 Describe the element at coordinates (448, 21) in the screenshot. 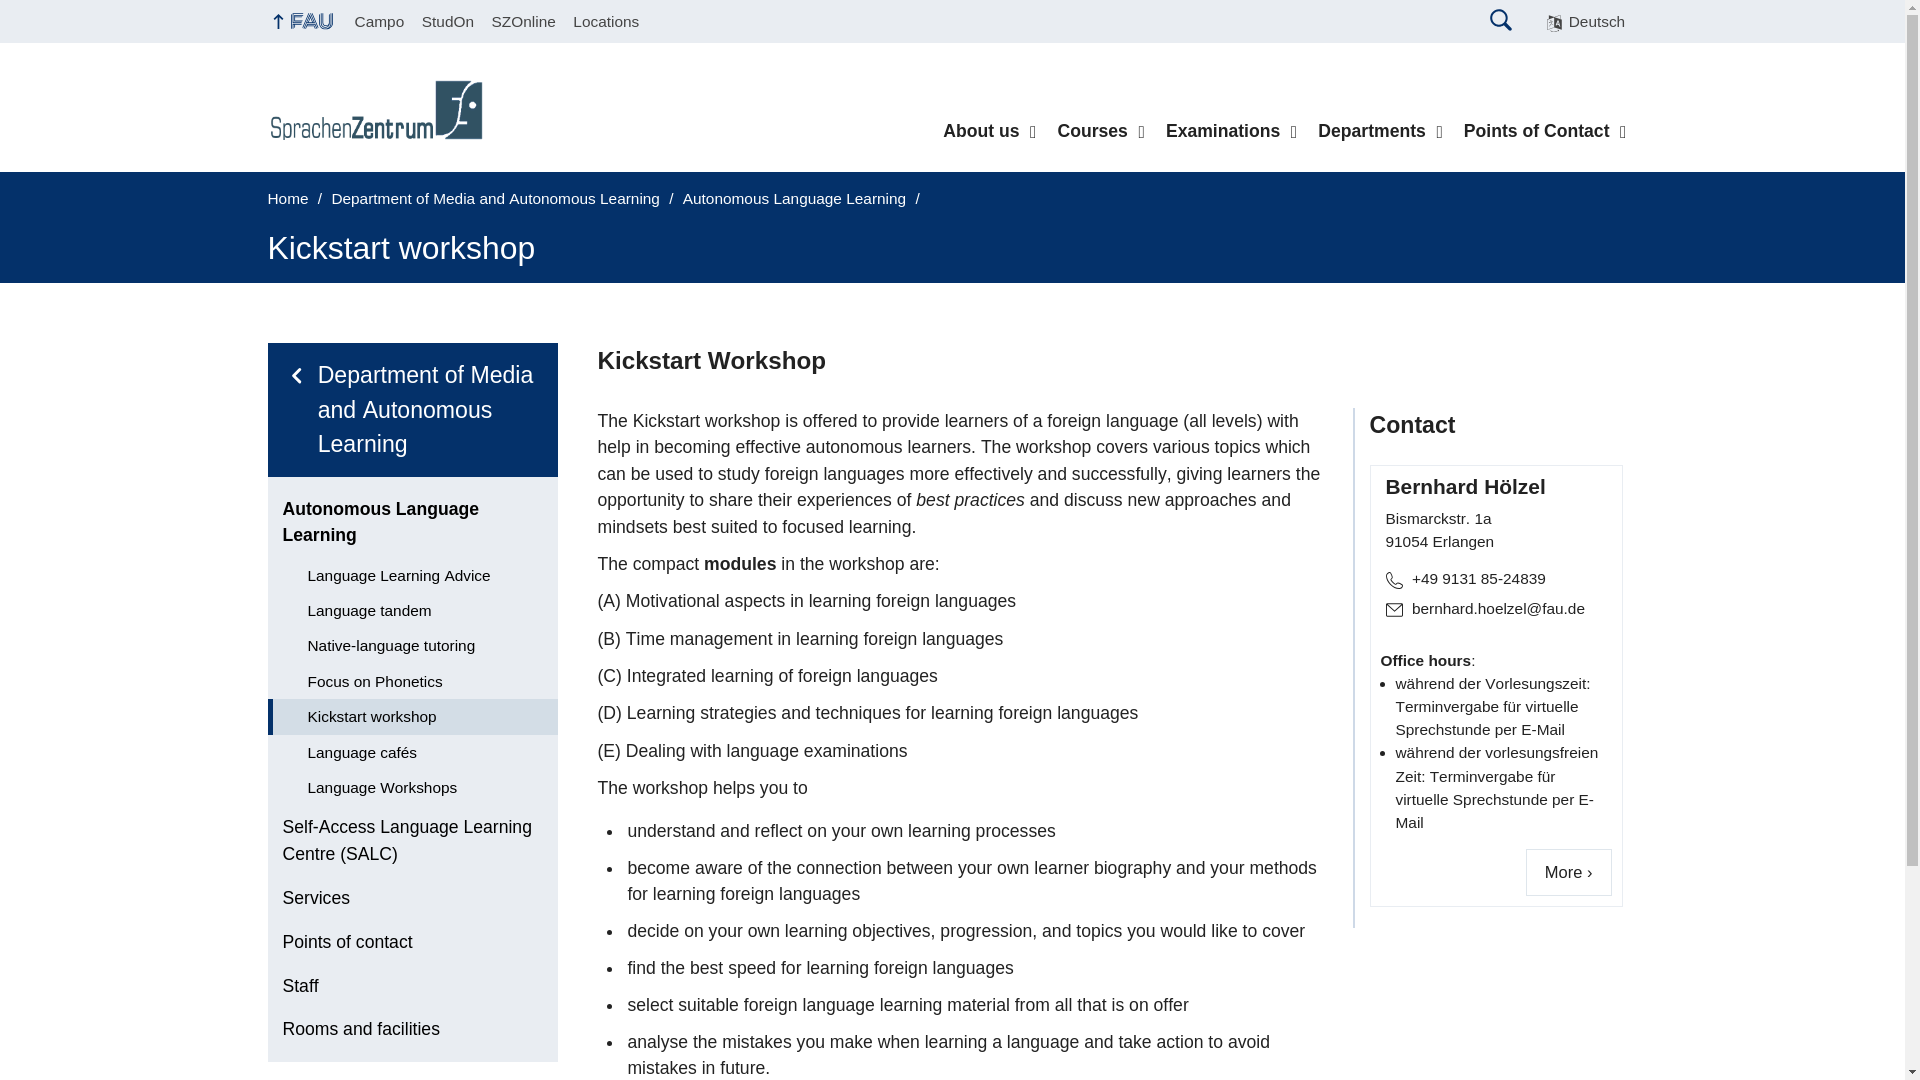

I see `StudOn` at that location.